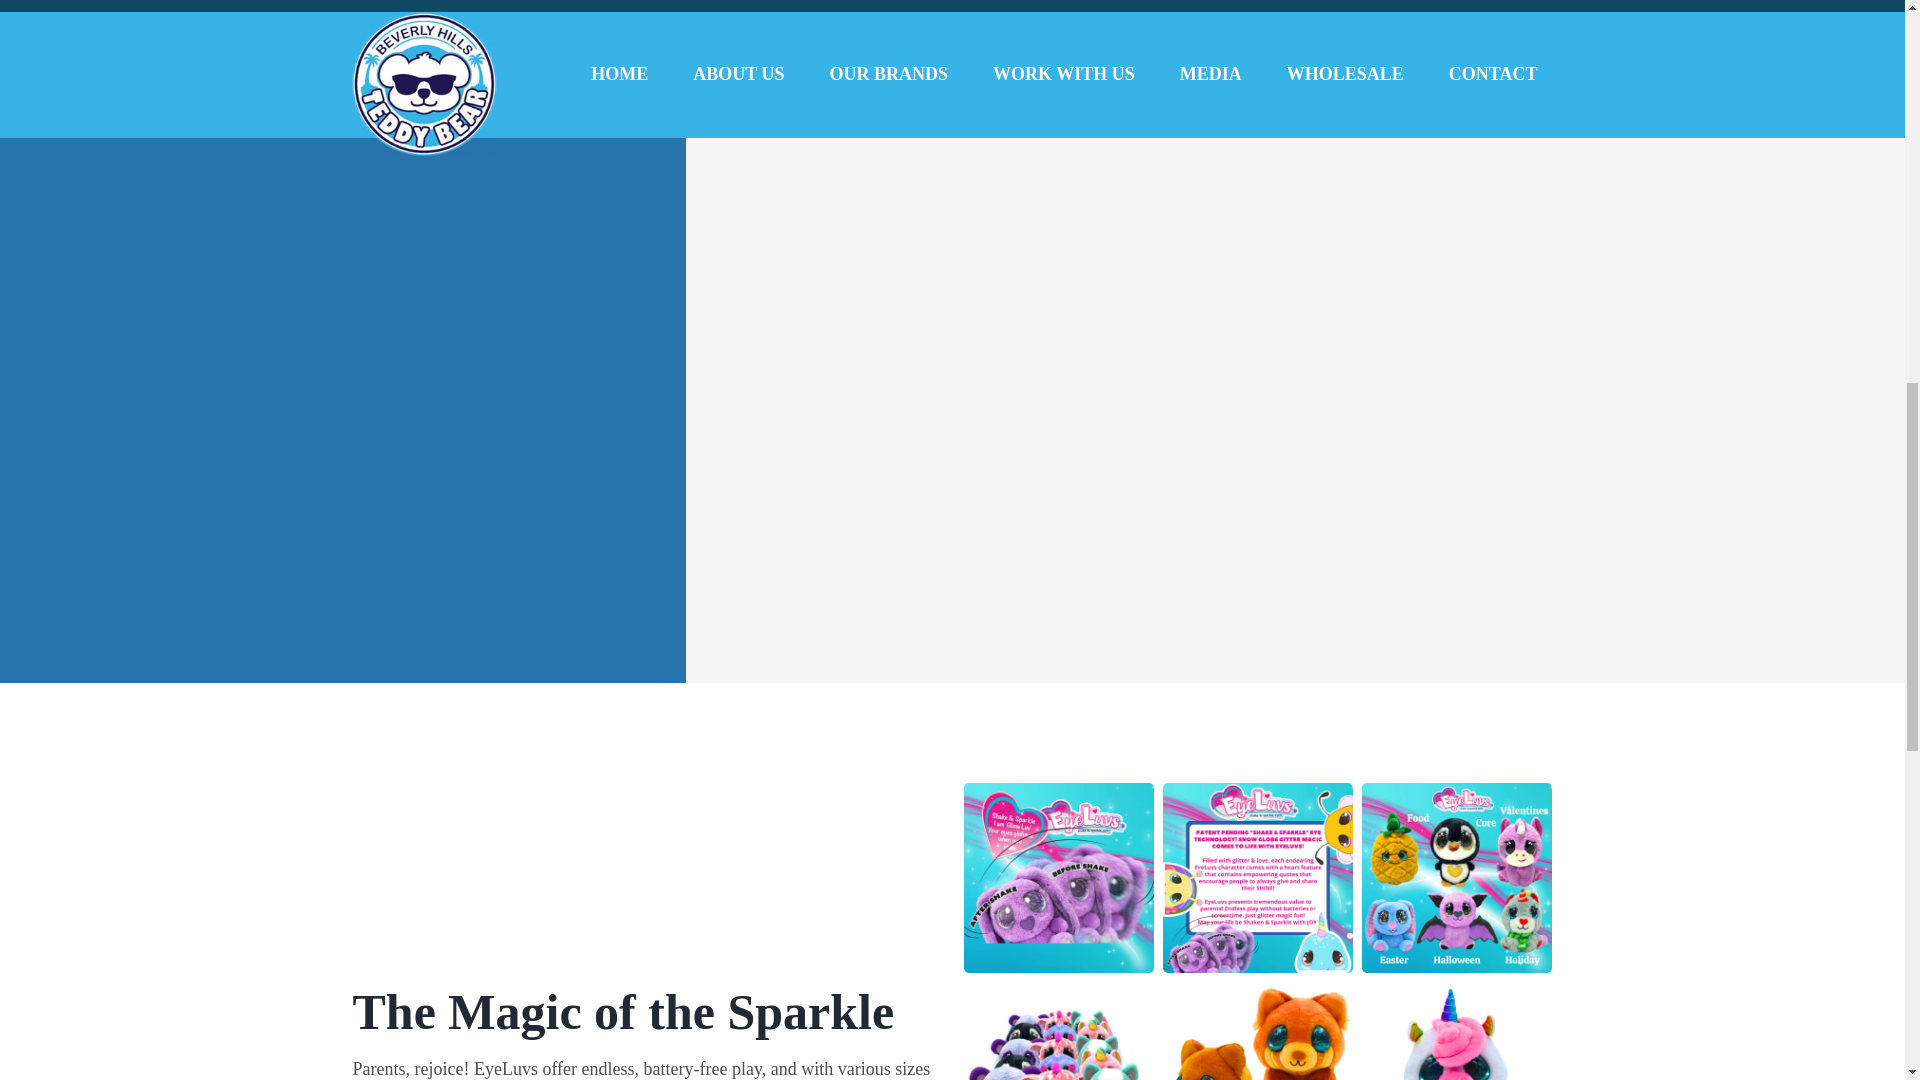 The height and width of the screenshot is (1080, 1920). I want to click on EyeLuvs, so click(1257, 1030).